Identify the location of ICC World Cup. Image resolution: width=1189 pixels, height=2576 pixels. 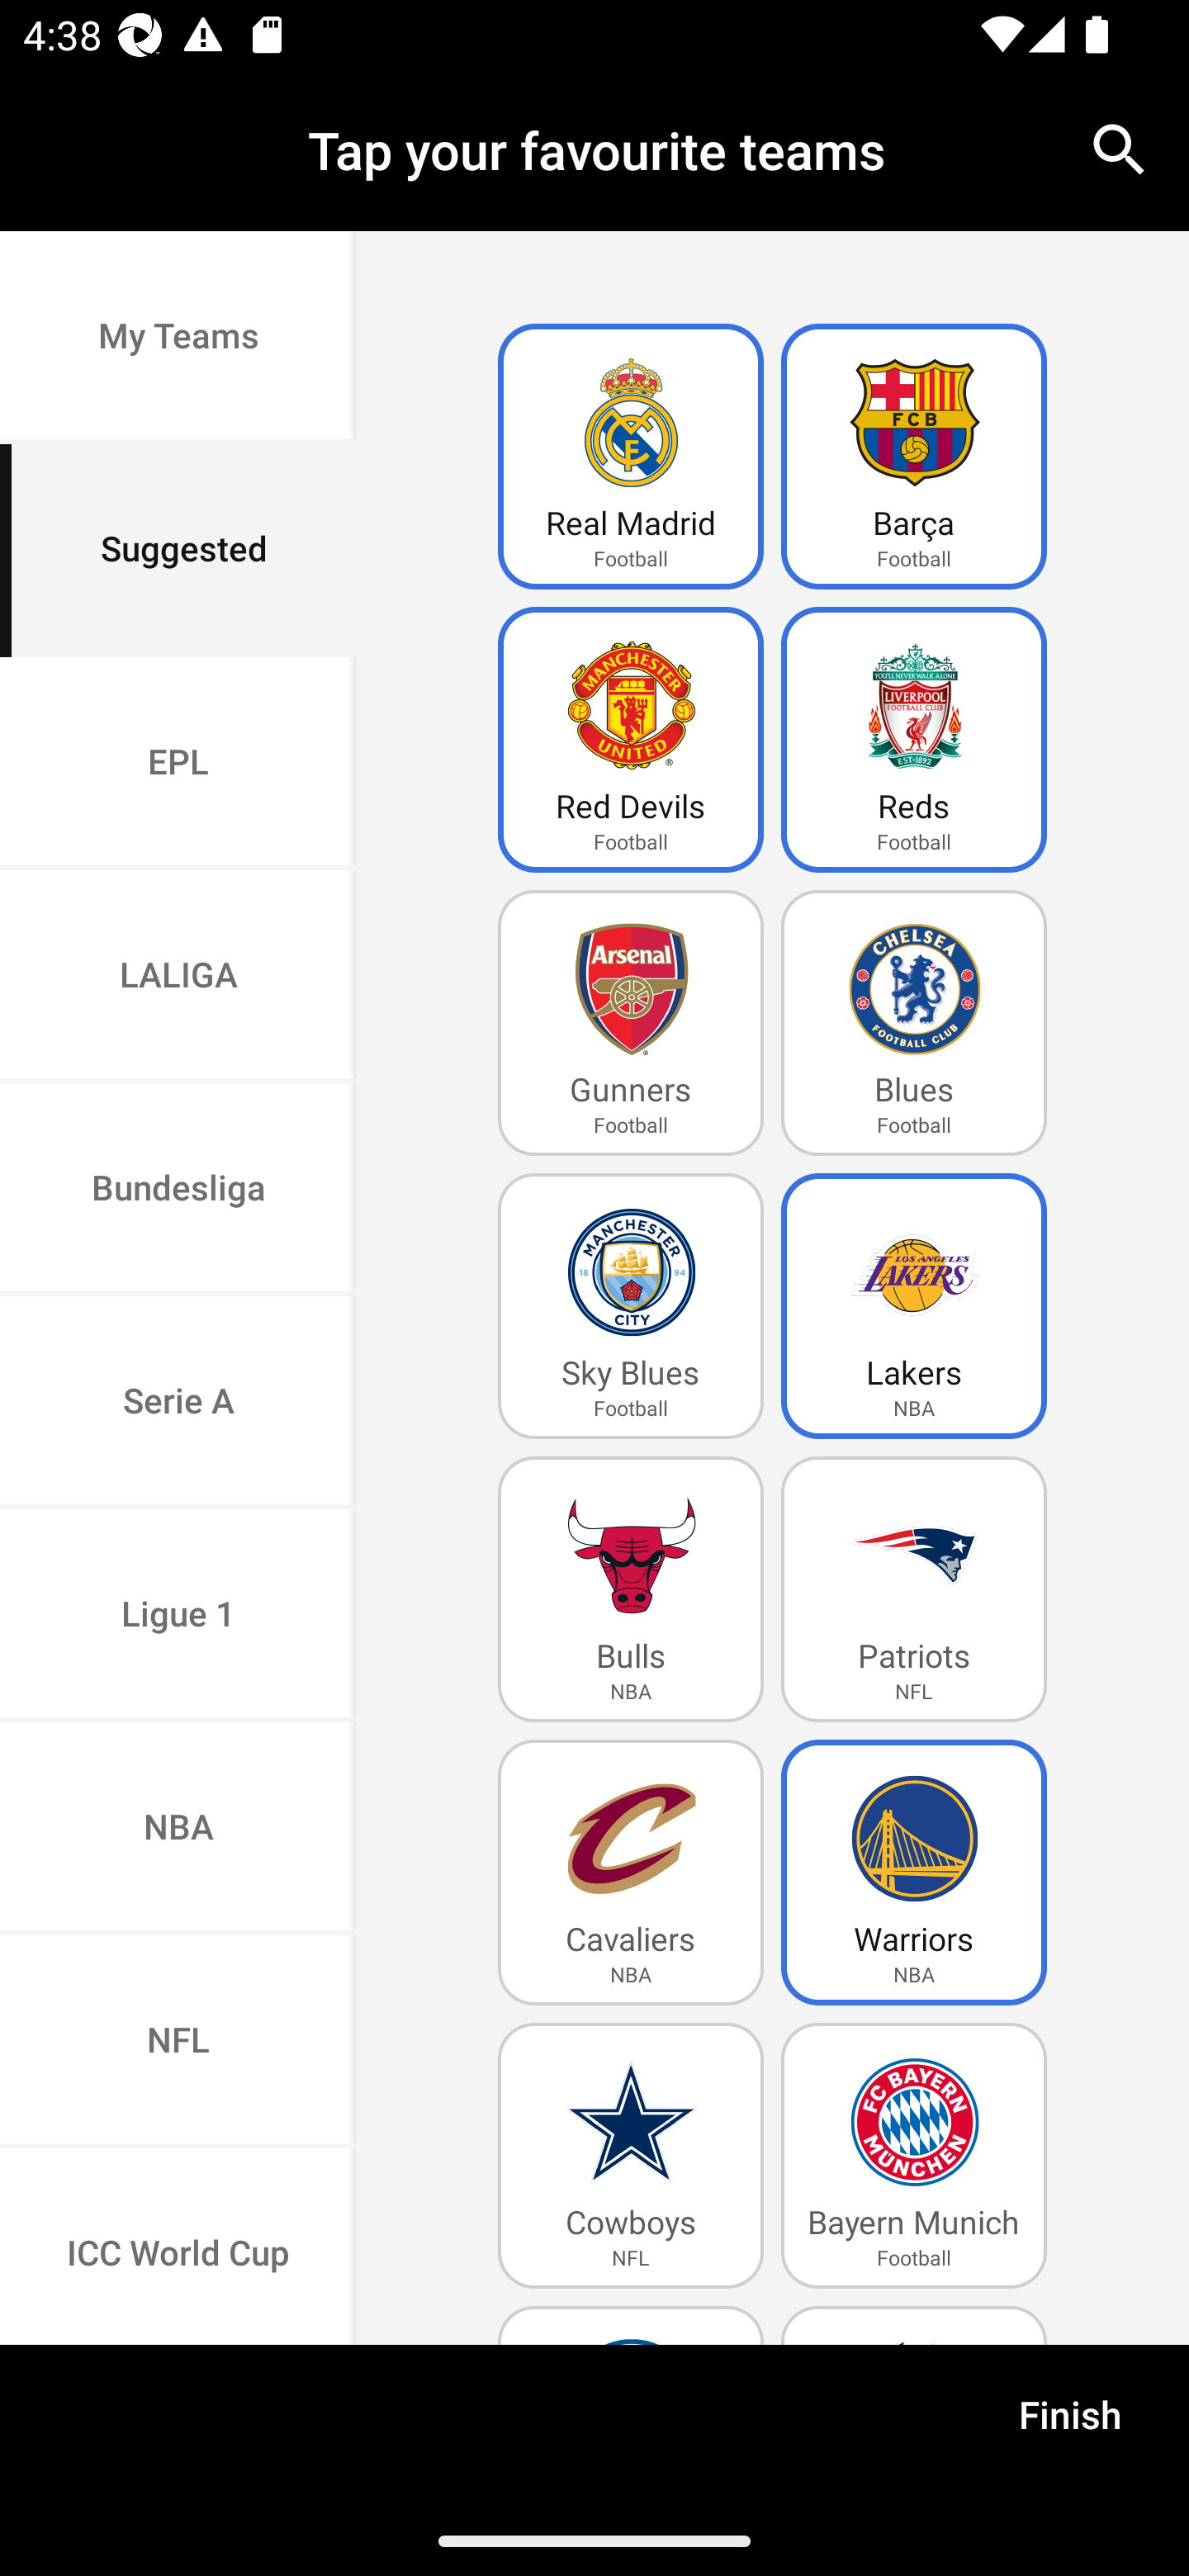
(178, 2246).